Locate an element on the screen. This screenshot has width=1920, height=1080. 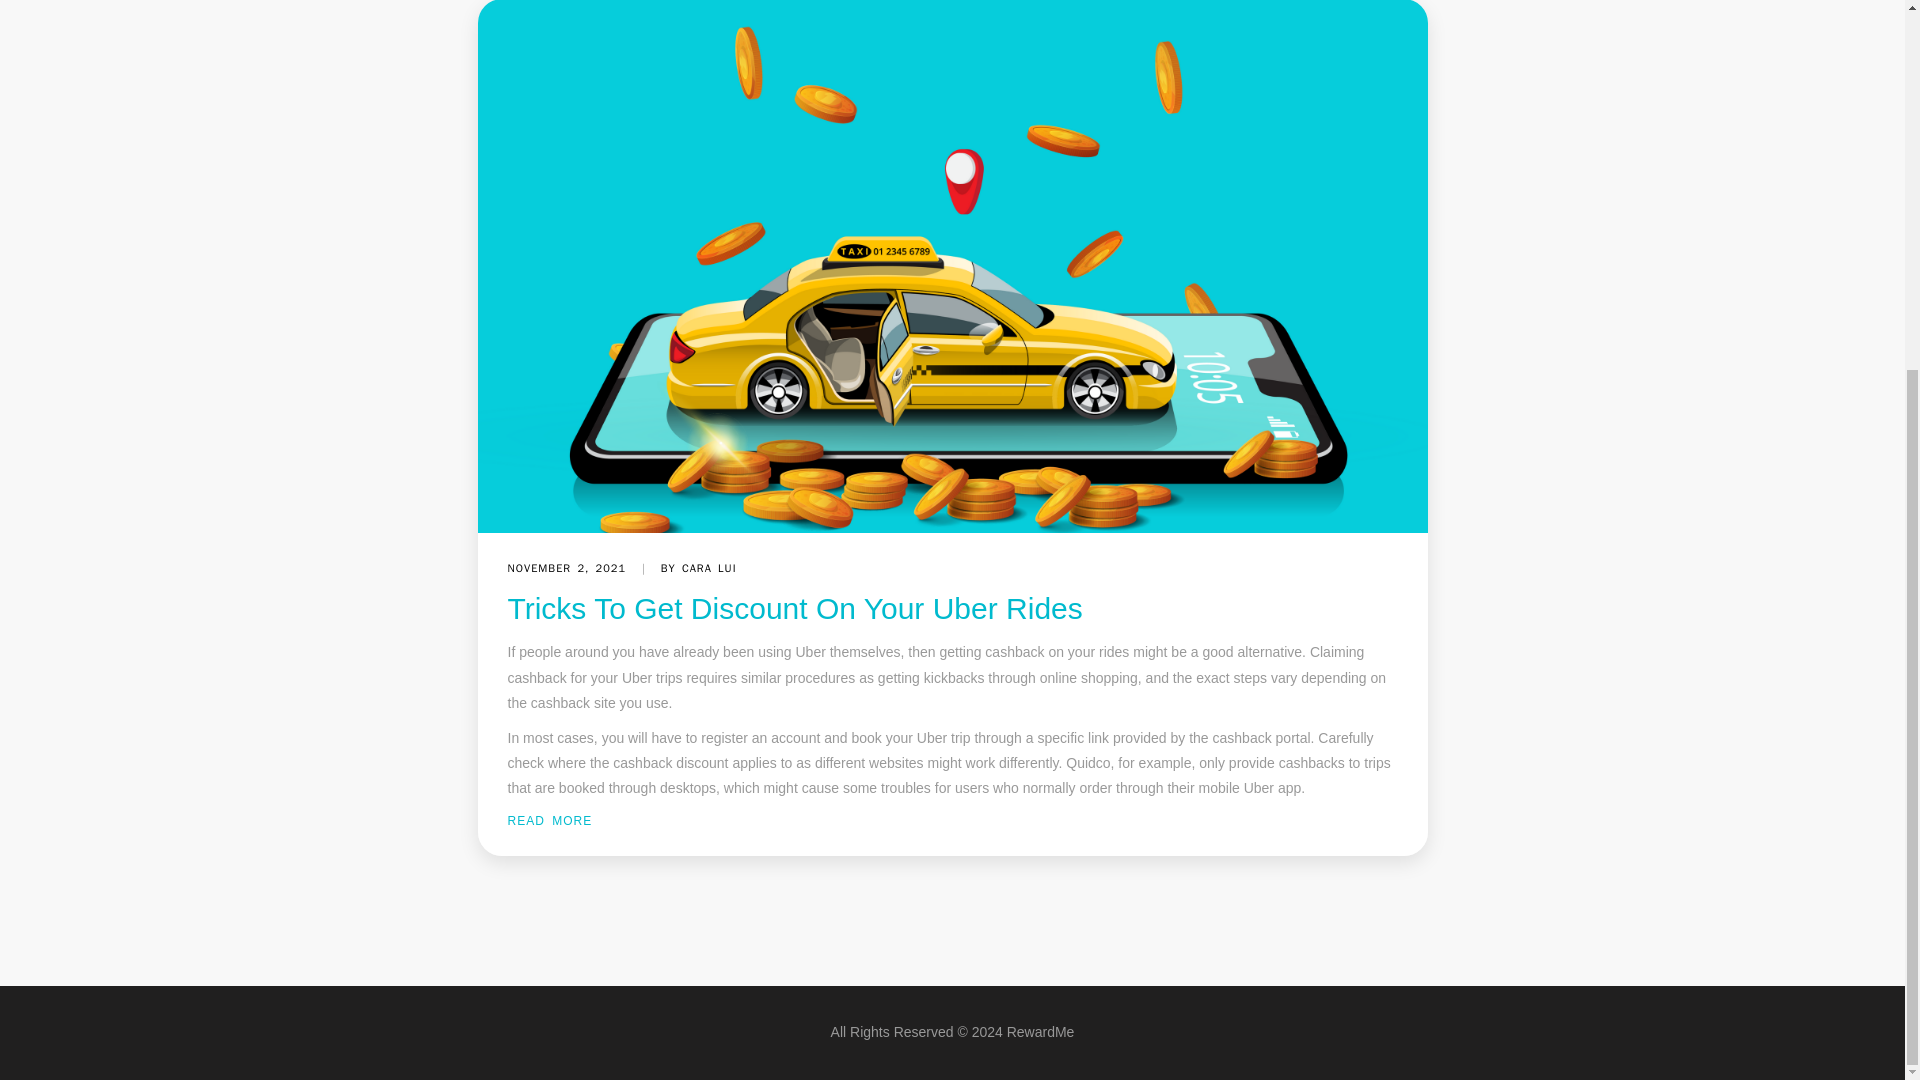
READ MORE is located at coordinates (550, 821).